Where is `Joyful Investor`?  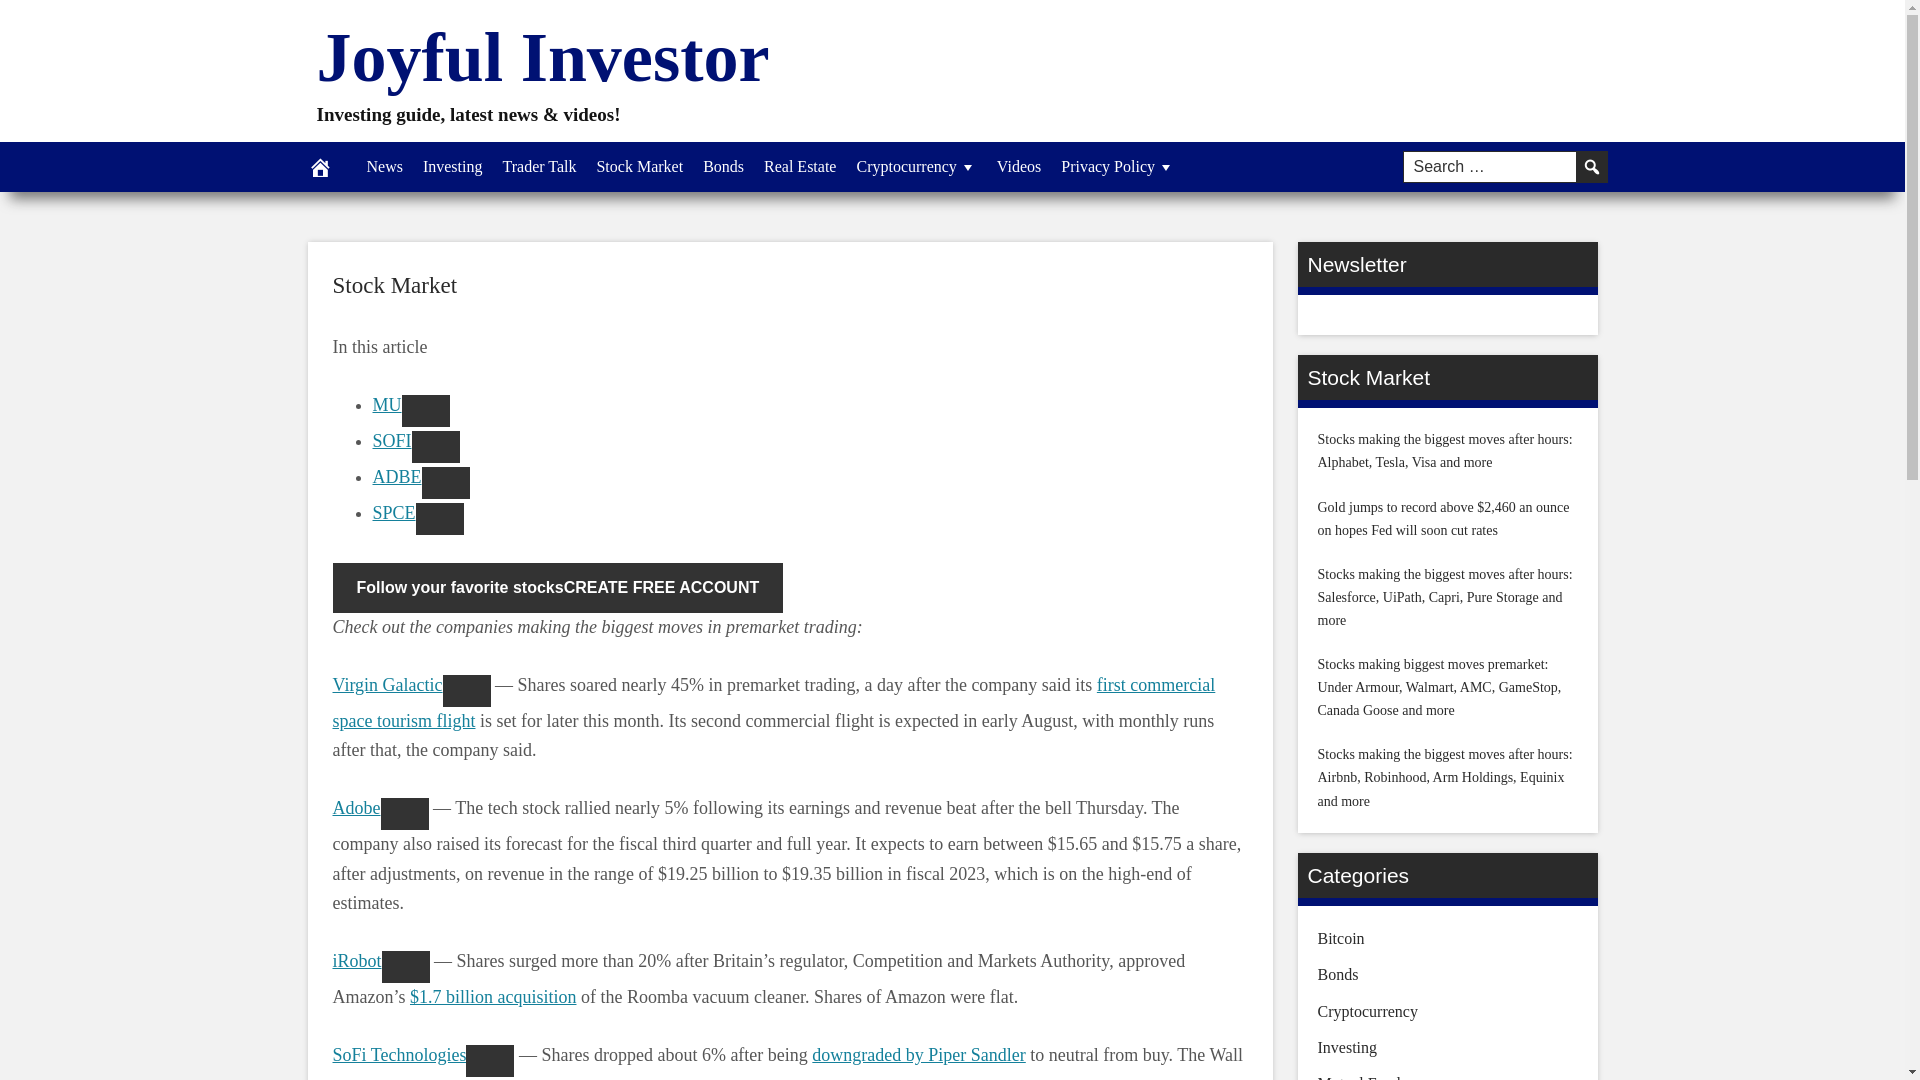 Joyful Investor is located at coordinates (542, 58).